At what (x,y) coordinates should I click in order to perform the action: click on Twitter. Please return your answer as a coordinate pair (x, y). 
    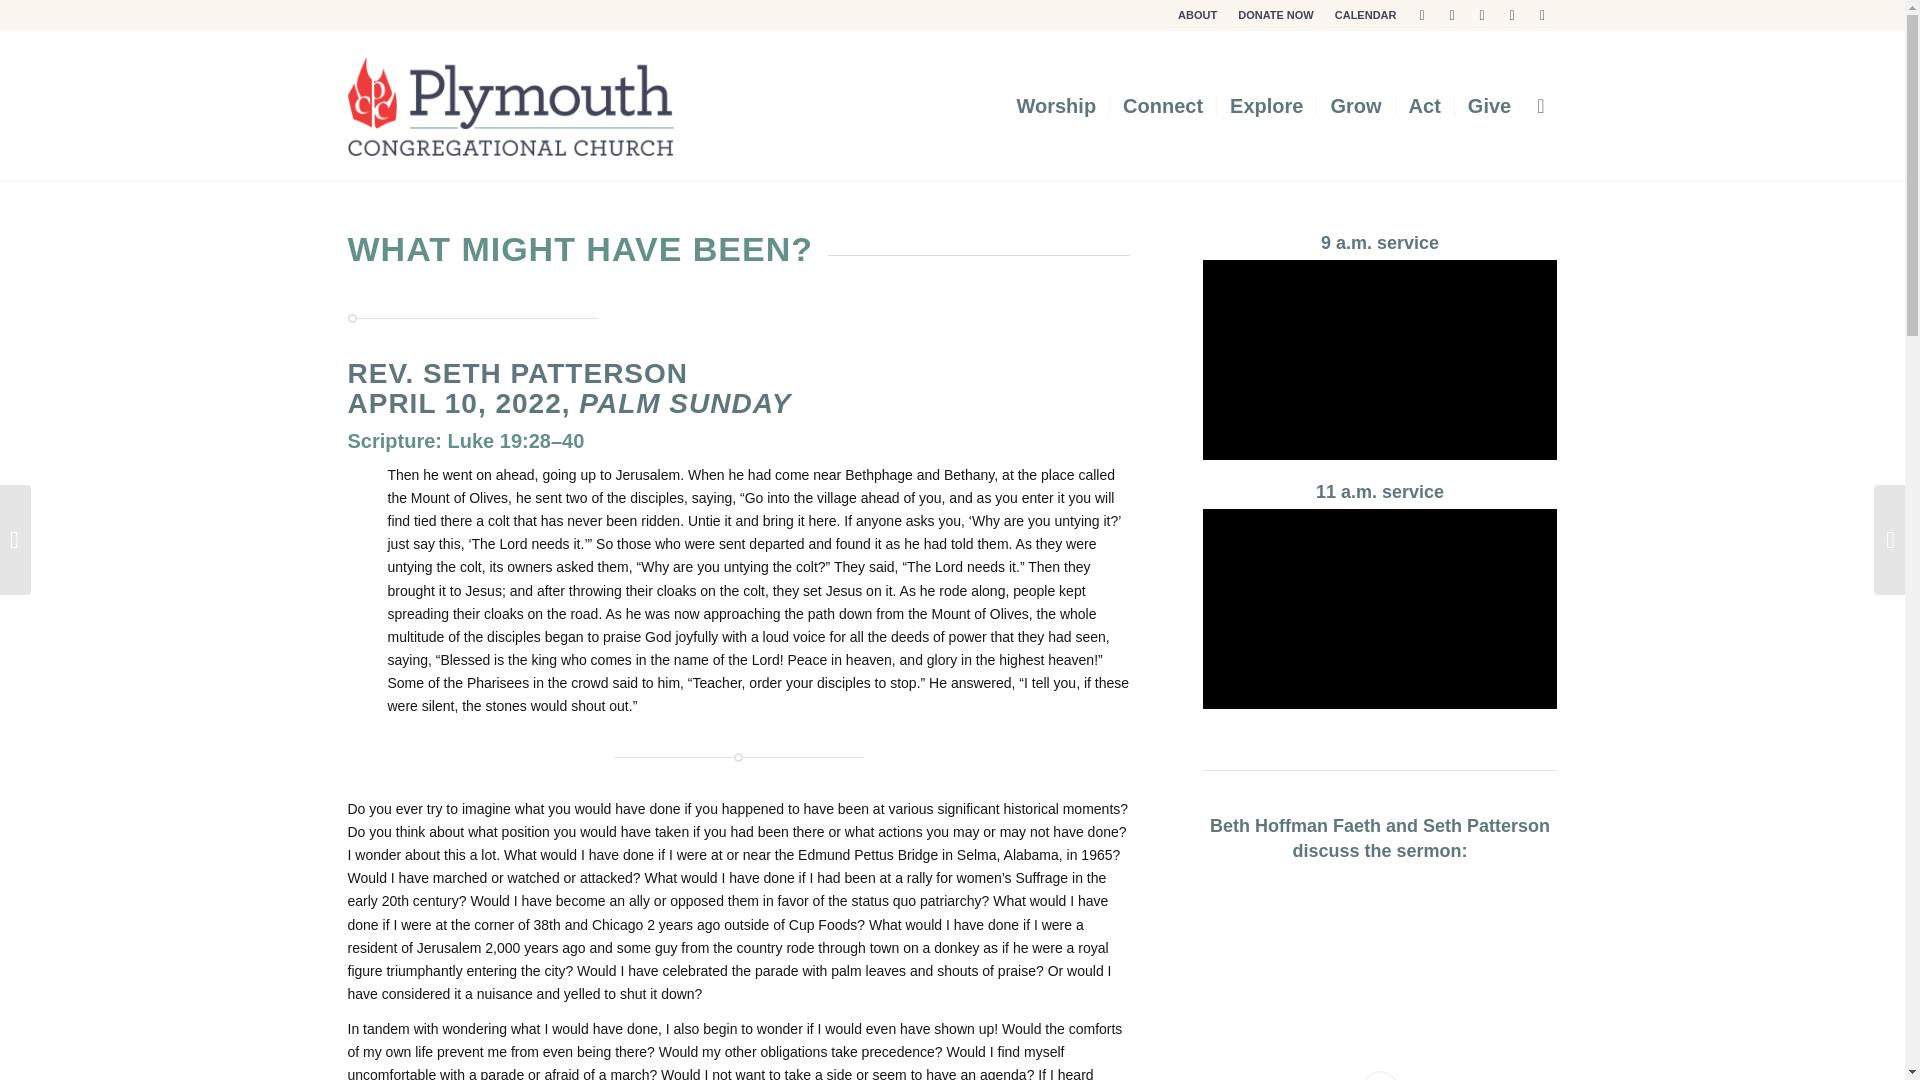
    Looking at the image, I should click on (1422, 15).